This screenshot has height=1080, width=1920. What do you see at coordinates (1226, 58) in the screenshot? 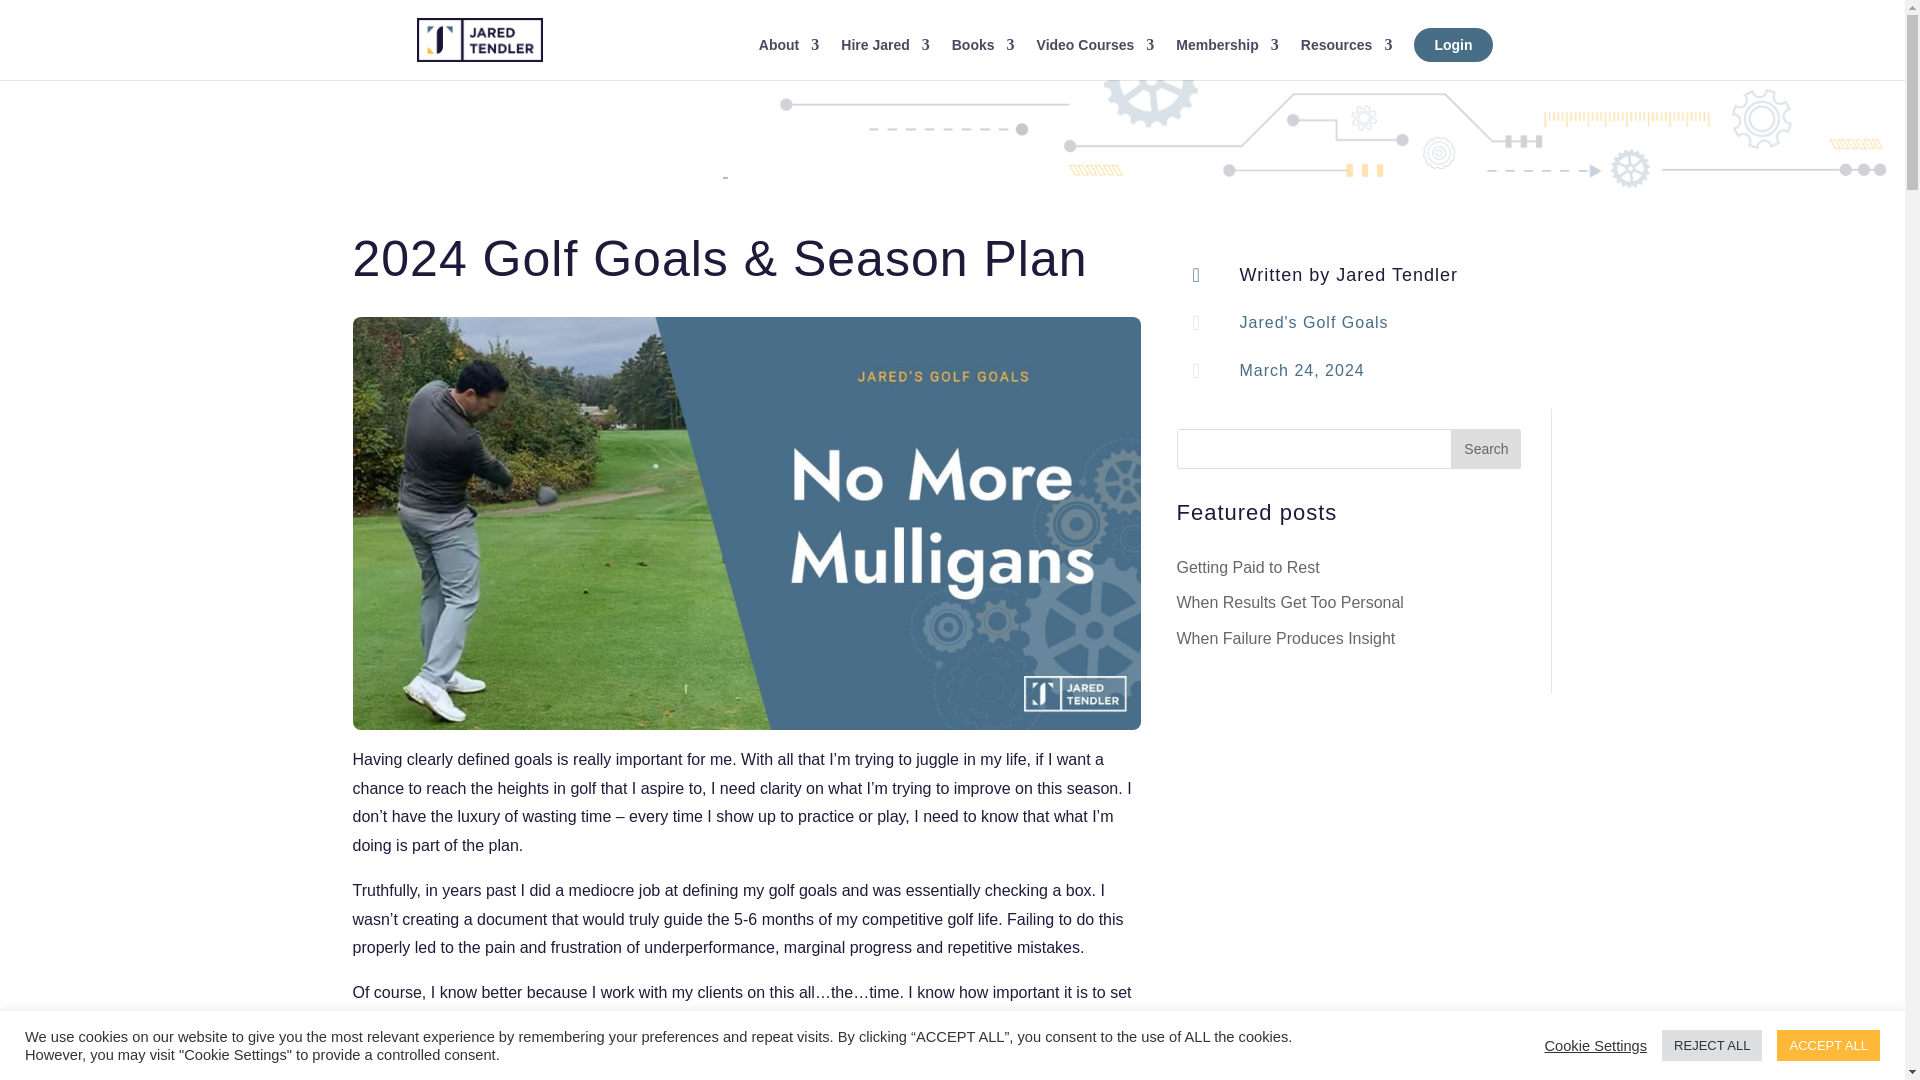
I see `Membership` at bounding box center [1226, 58].